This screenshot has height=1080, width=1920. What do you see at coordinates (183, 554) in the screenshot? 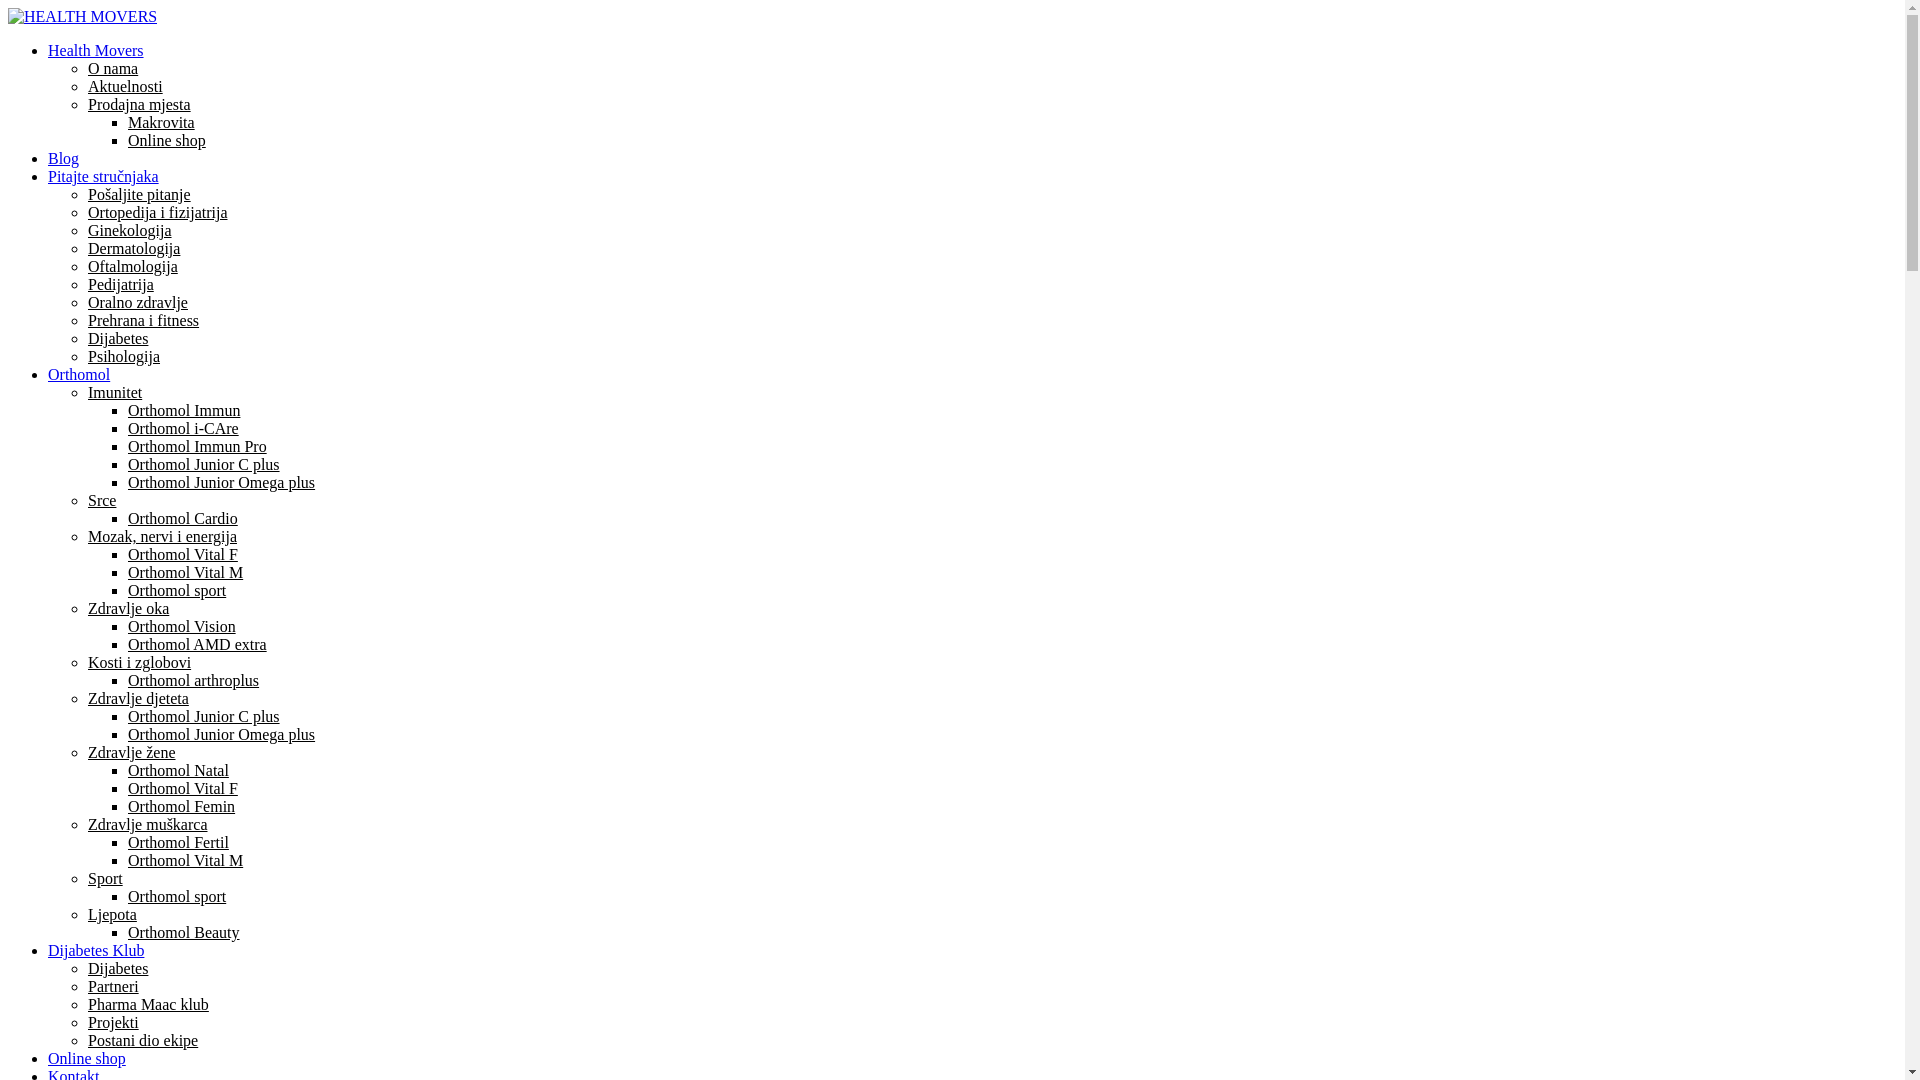
I see `Orthomol Vital F` at bounding box center [183, 554].